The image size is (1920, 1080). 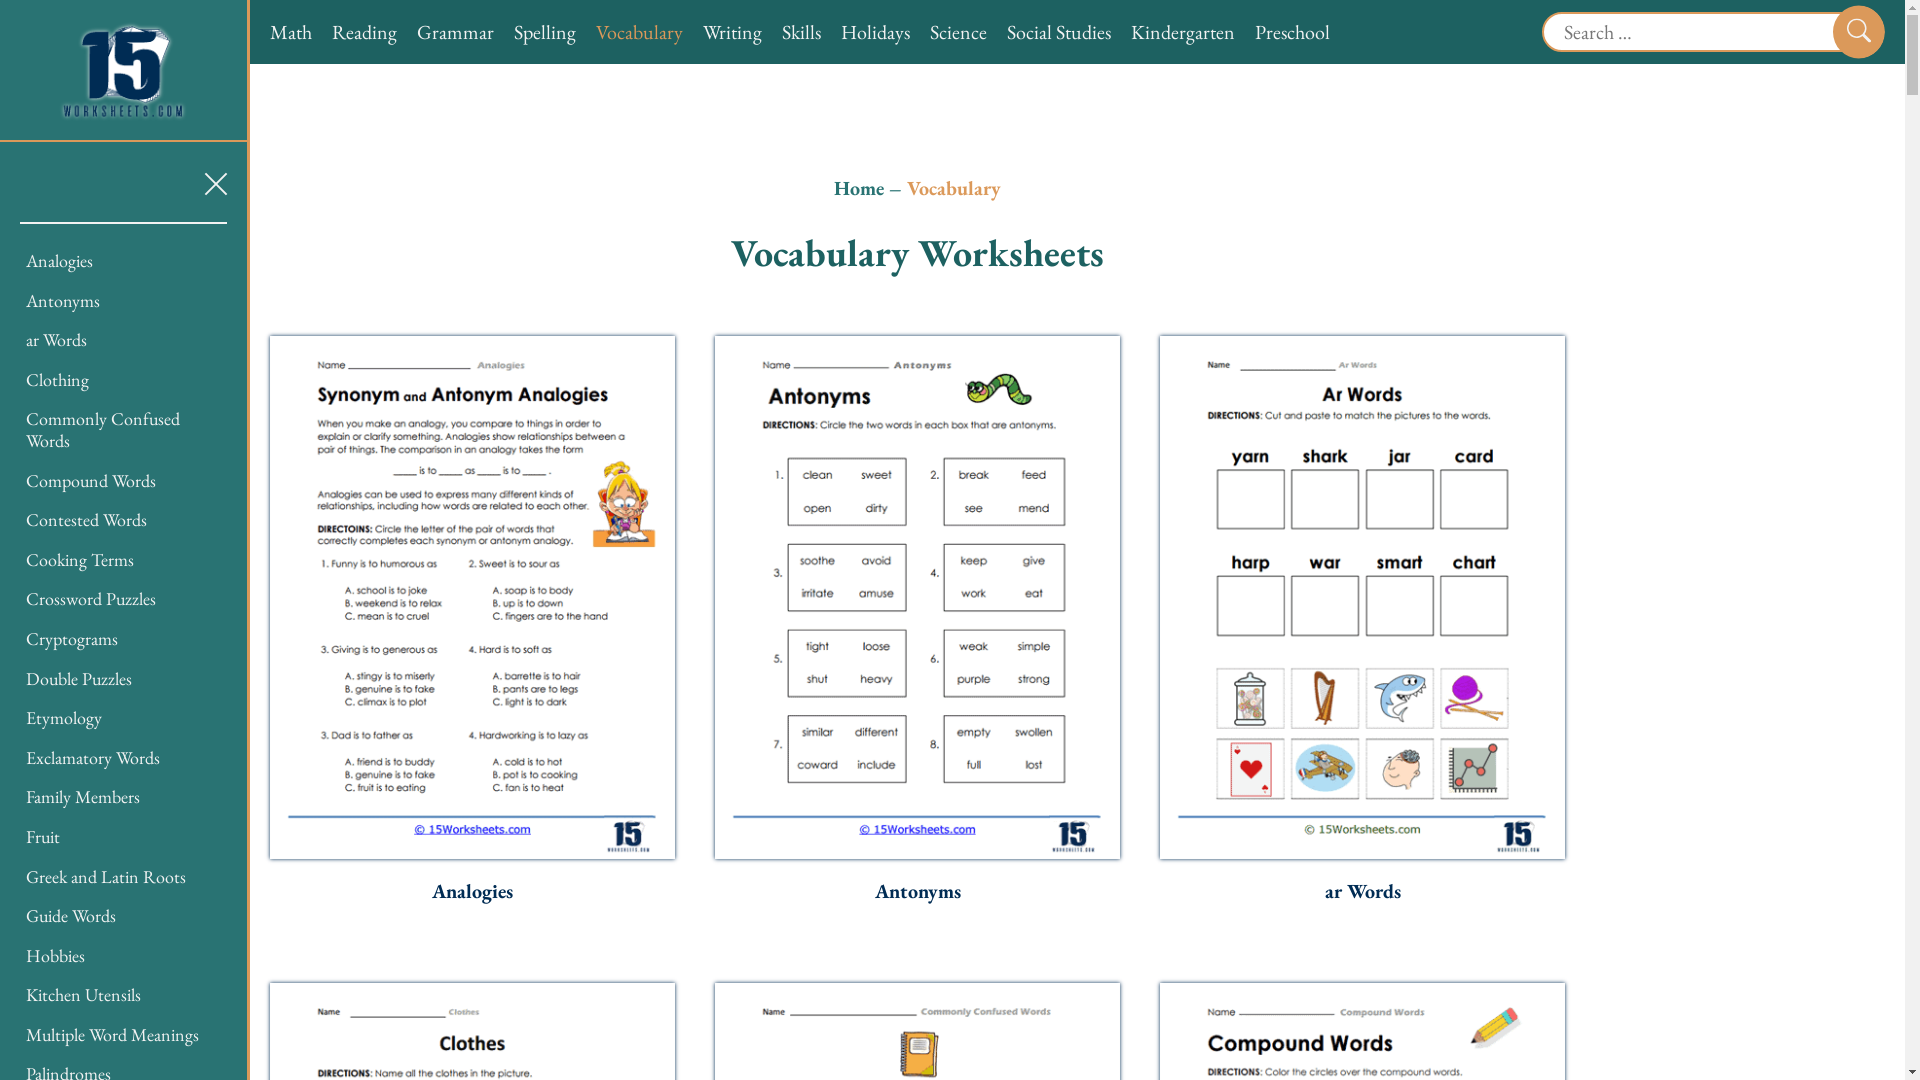 I want to click on Double Puzzles, so click(x=79, y=678).